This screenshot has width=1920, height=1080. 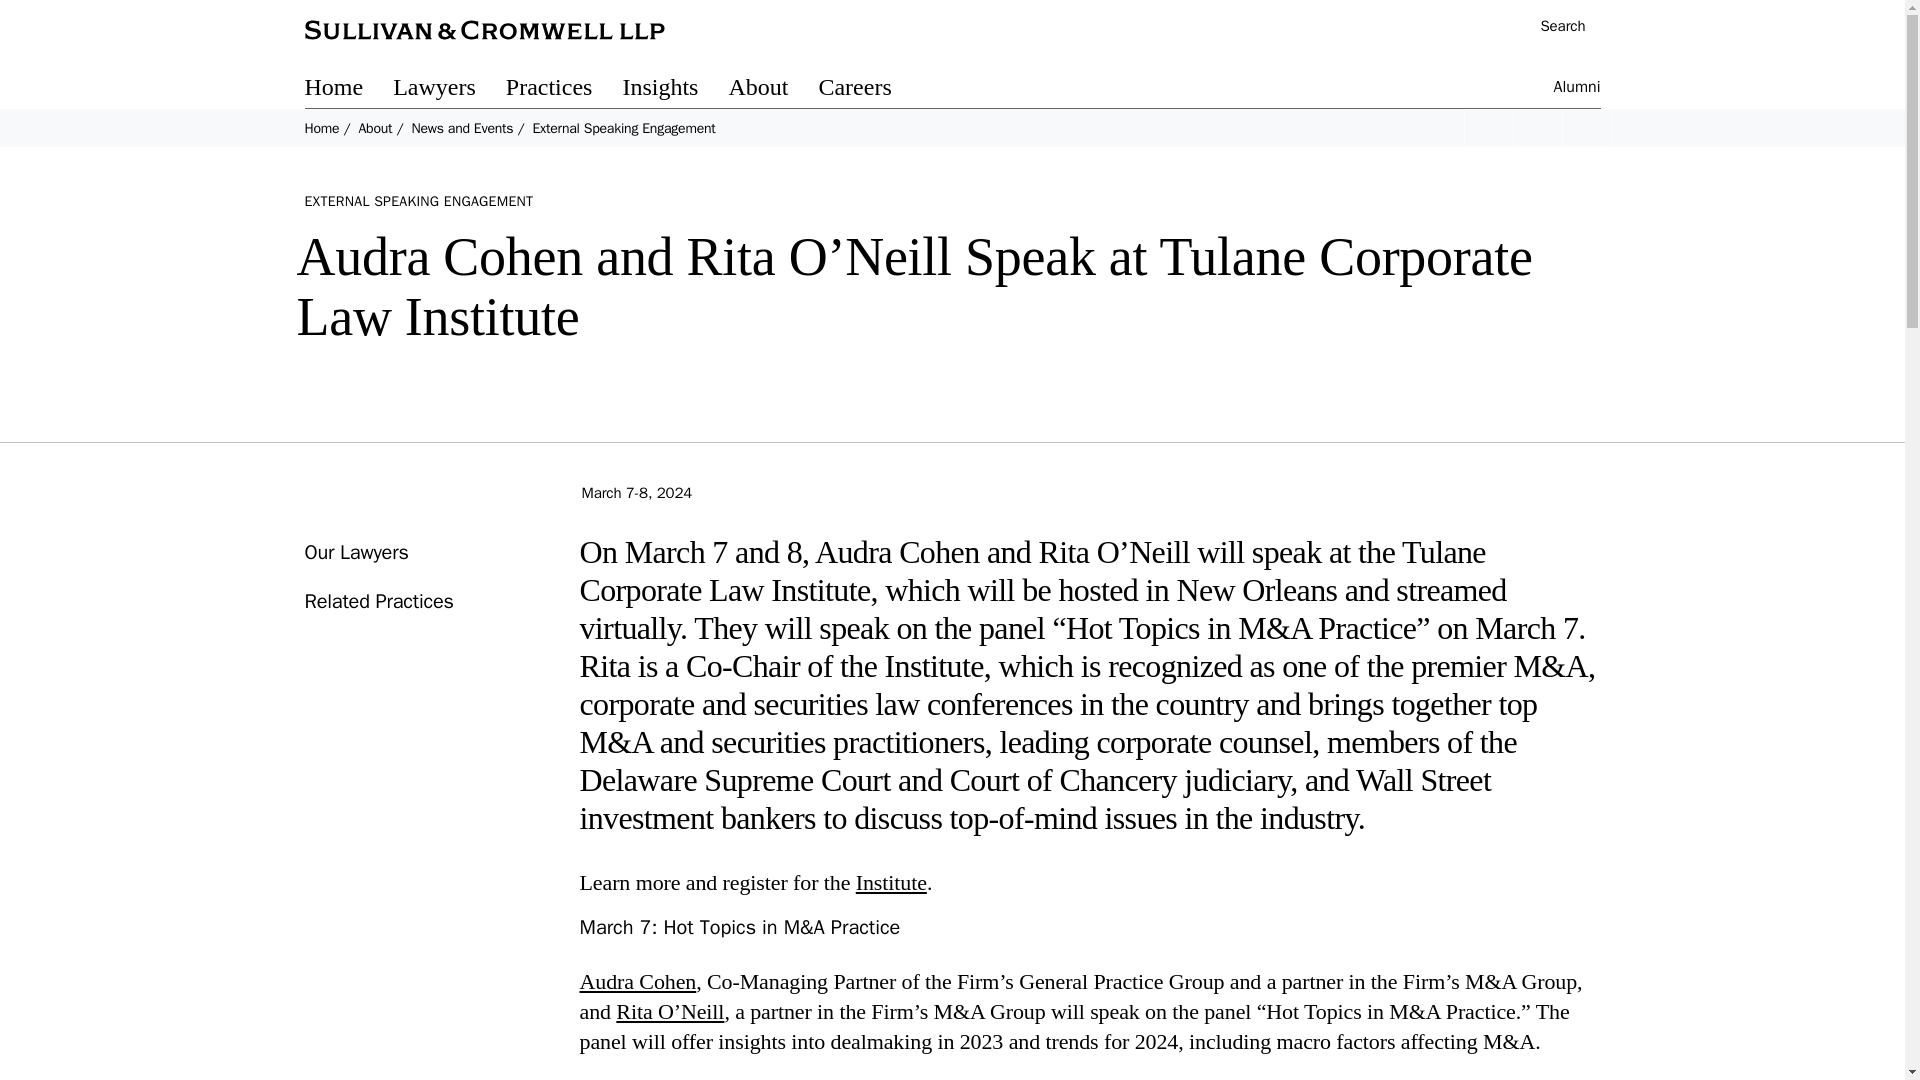 What do you see at coordinates (638, 980) in the screenshot?
I see `Audra Cohen` at bounding box center [638, 980].